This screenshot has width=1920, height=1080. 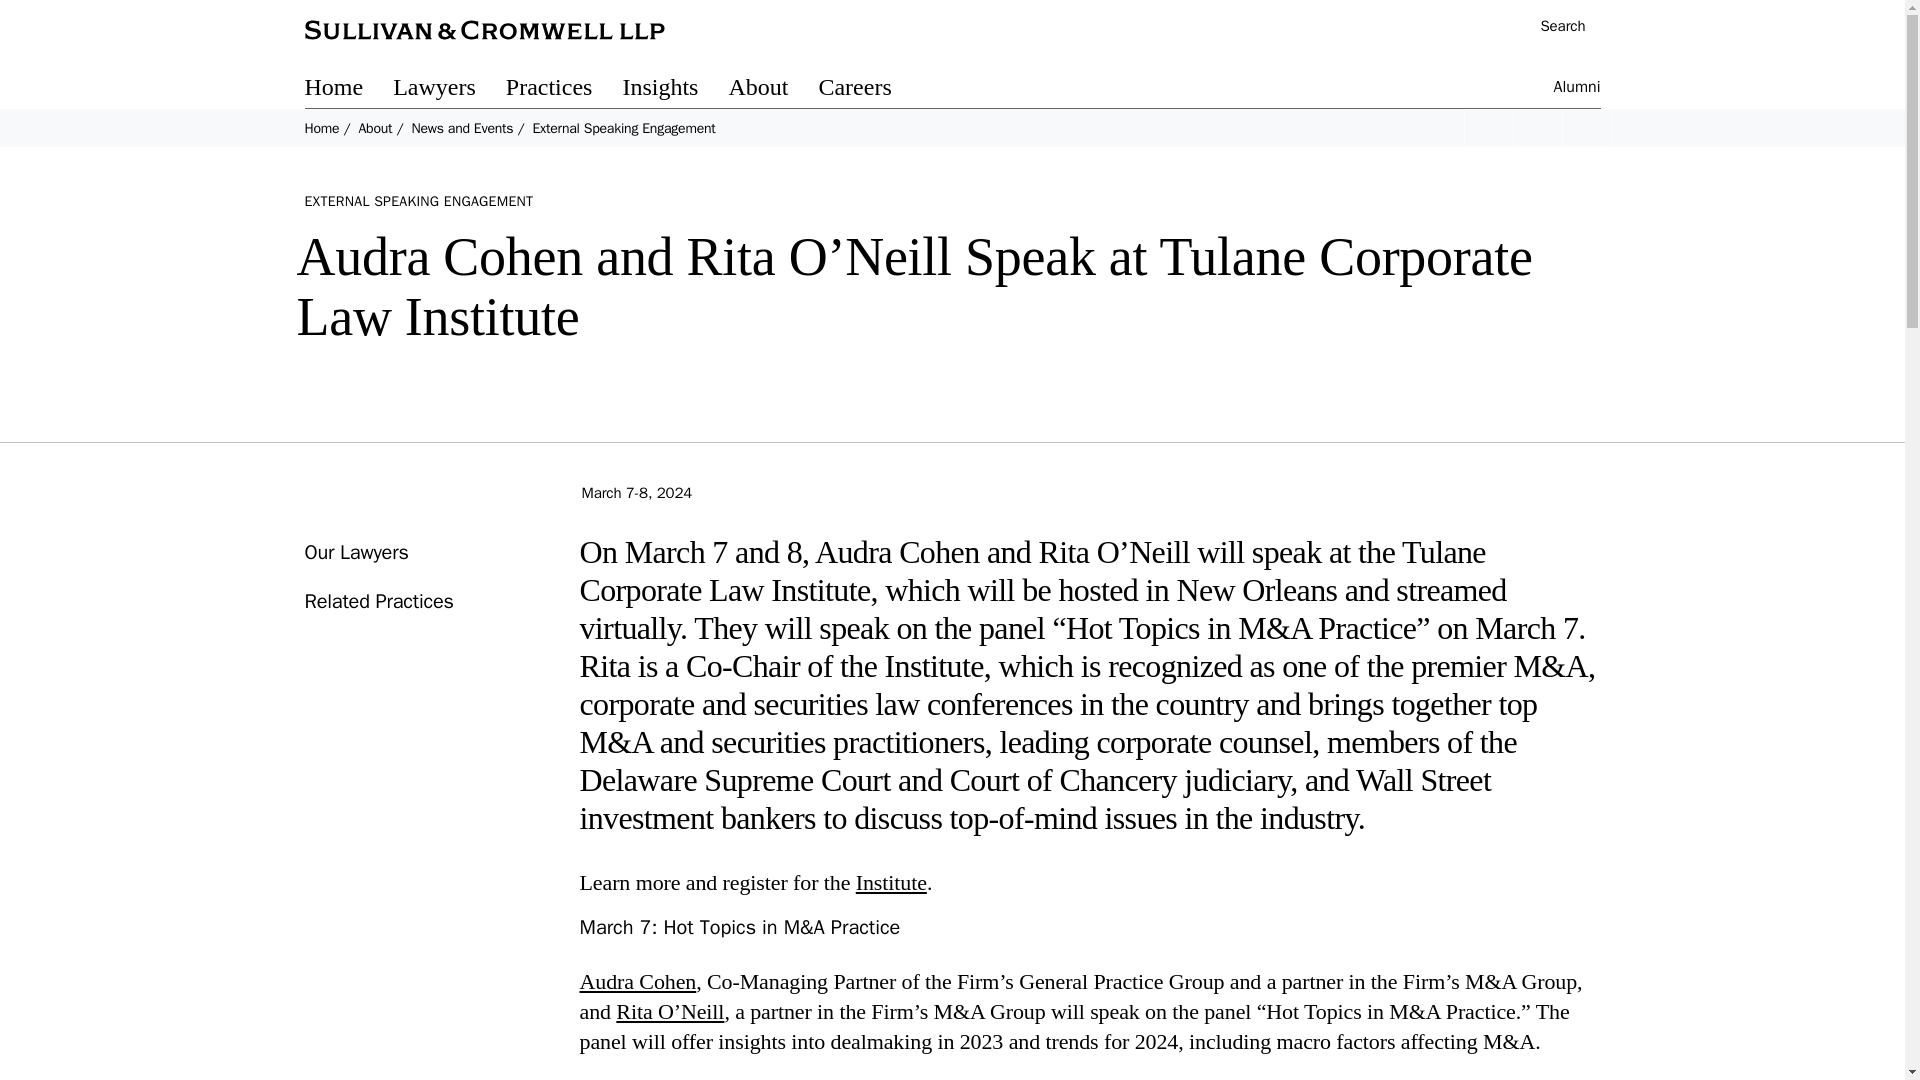 What do you see at coordinates (638, 980) in the screenshot?
I see `Audra Cohen` at bounding box center [638, 980].